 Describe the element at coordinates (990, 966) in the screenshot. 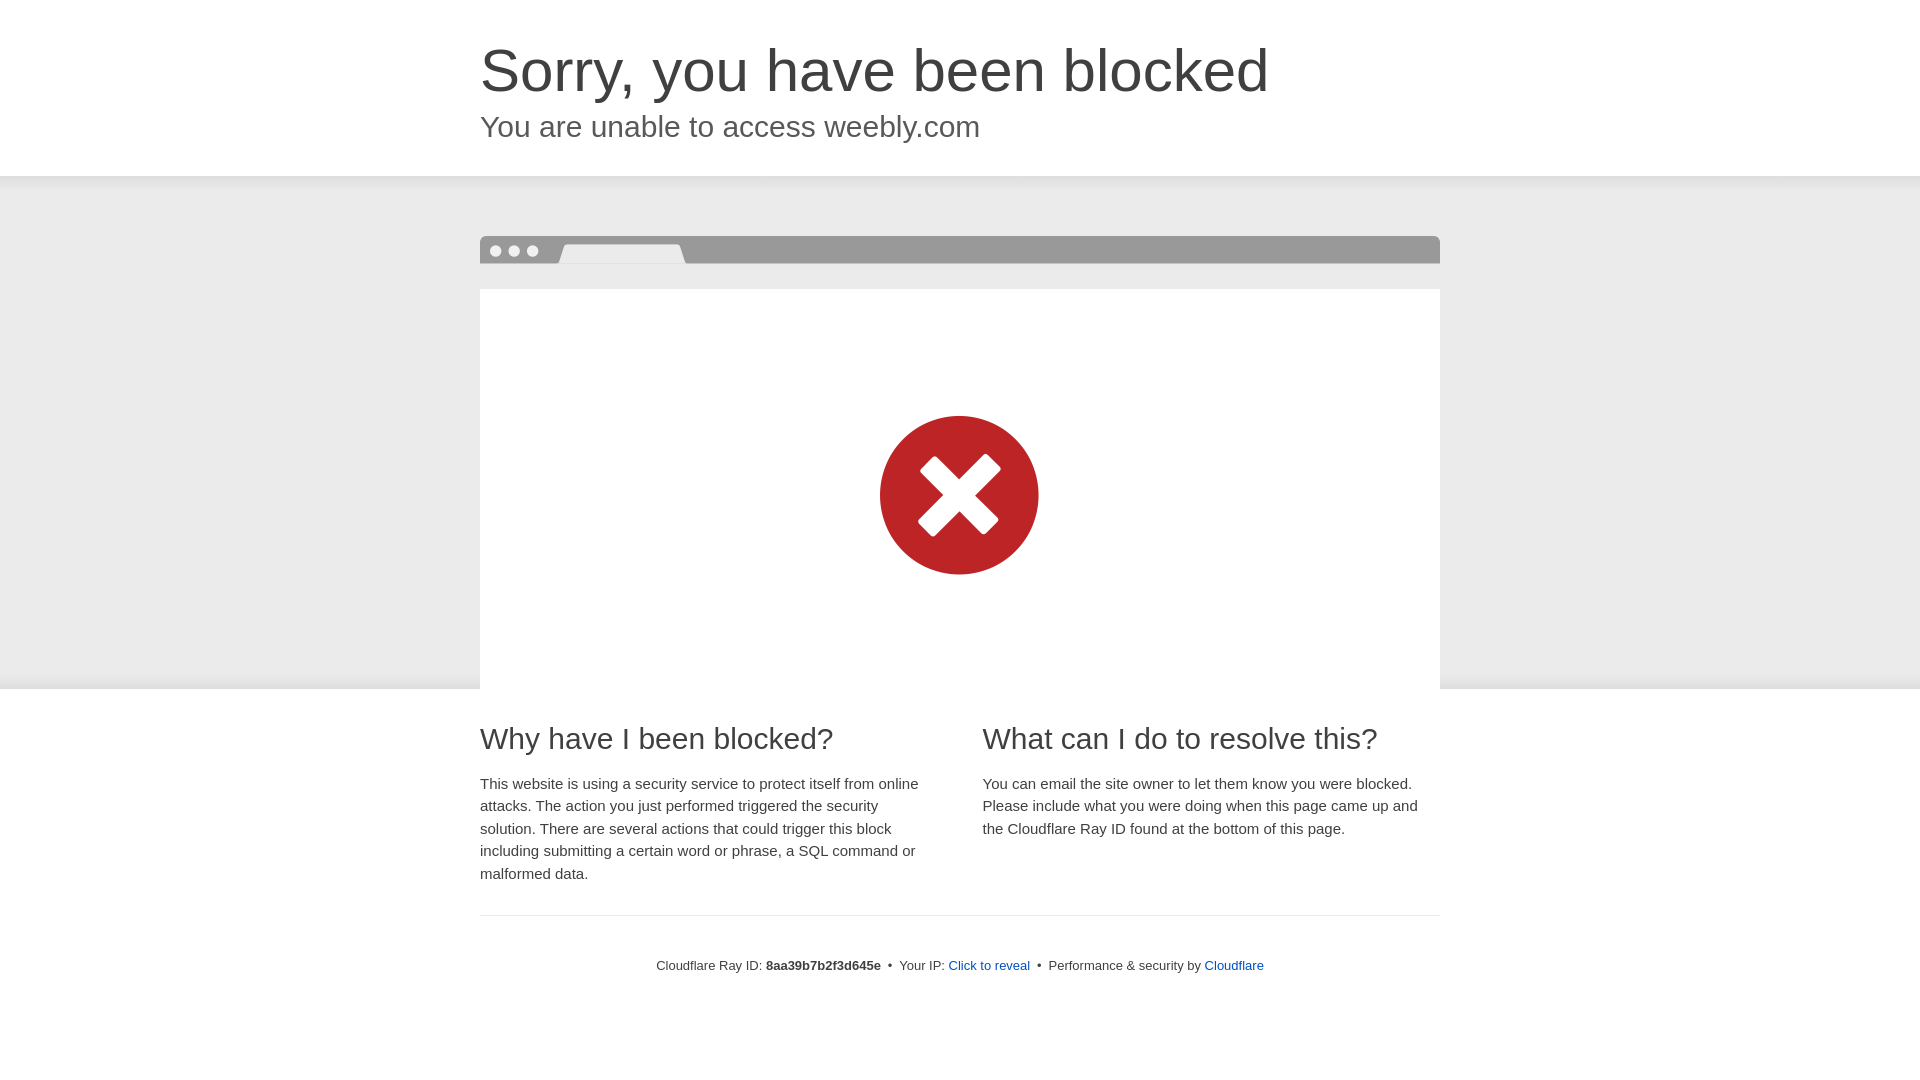

I see `Click to reveal` at that location.